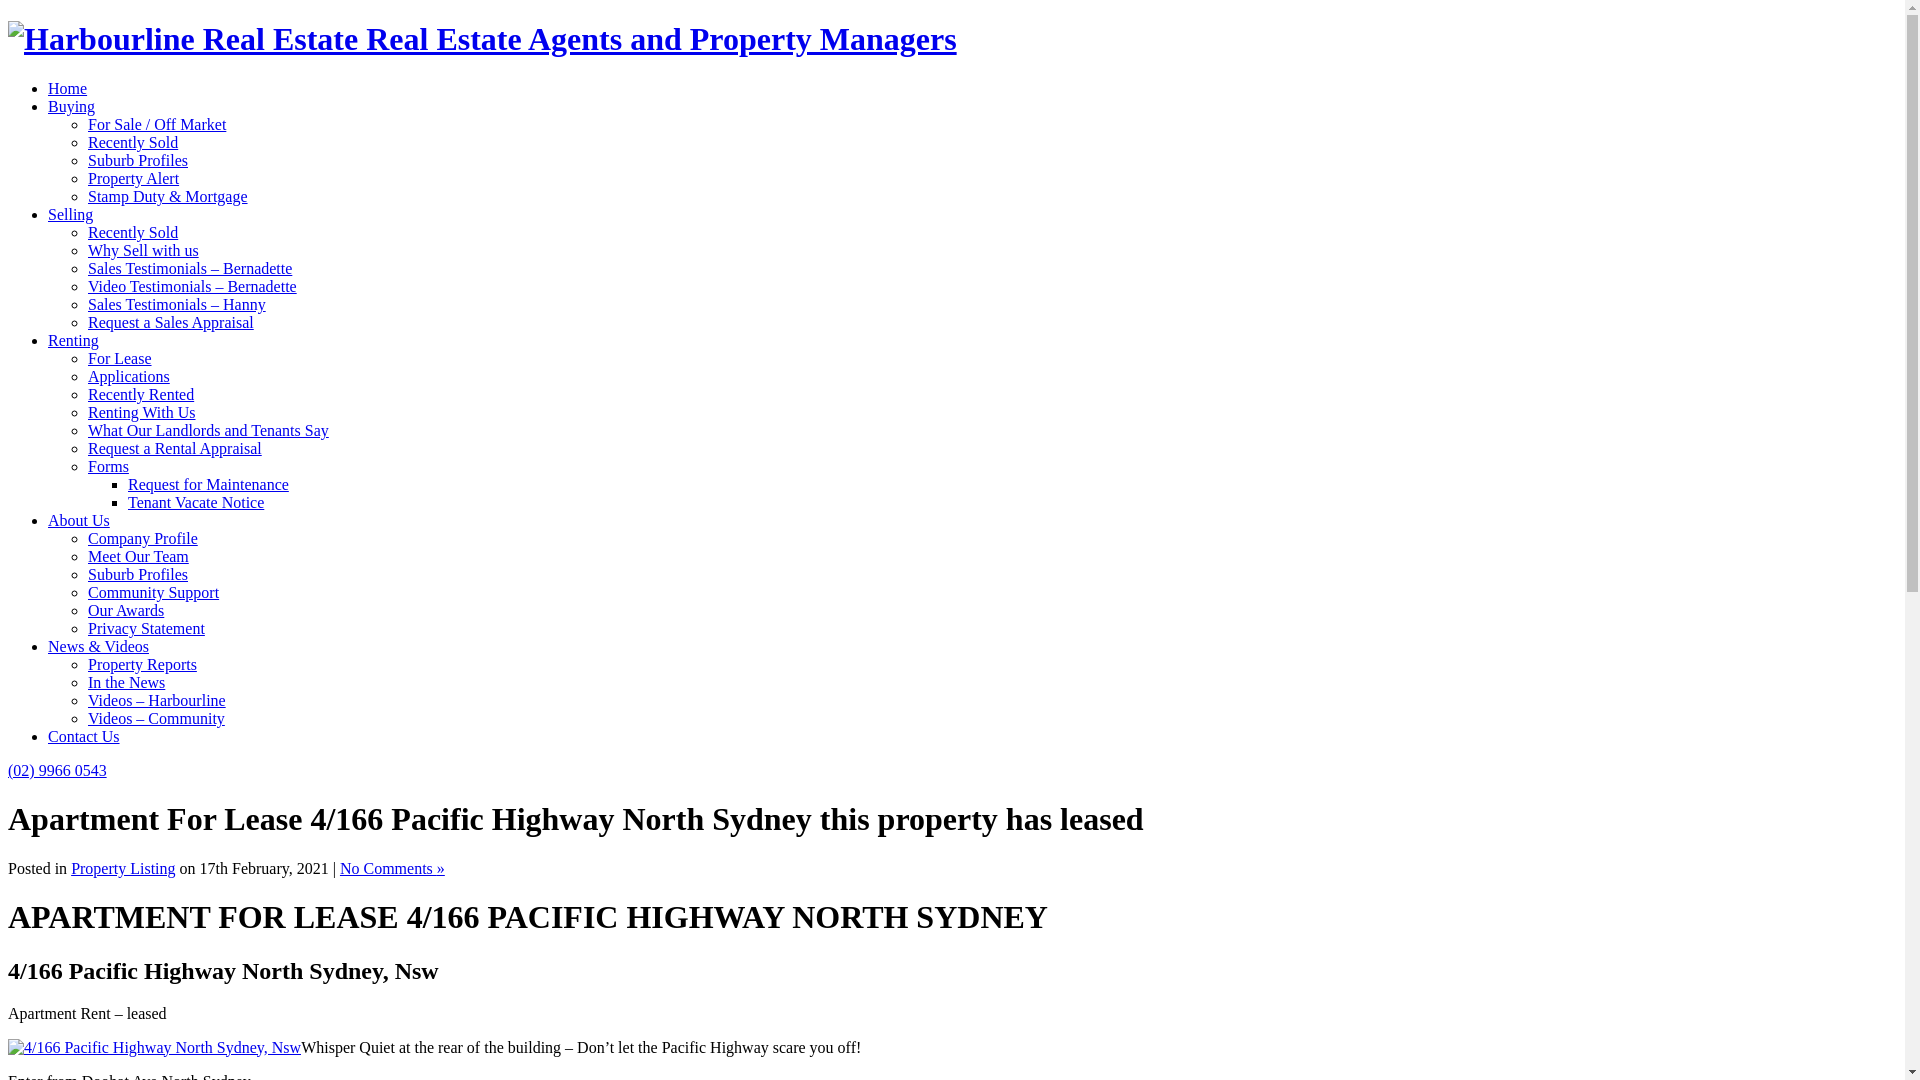 The width and height of the screenshot is (1920, 1080). Describe the element at coordinates (141, 394) in the screenshot. I see `Recently Rented` at that location.